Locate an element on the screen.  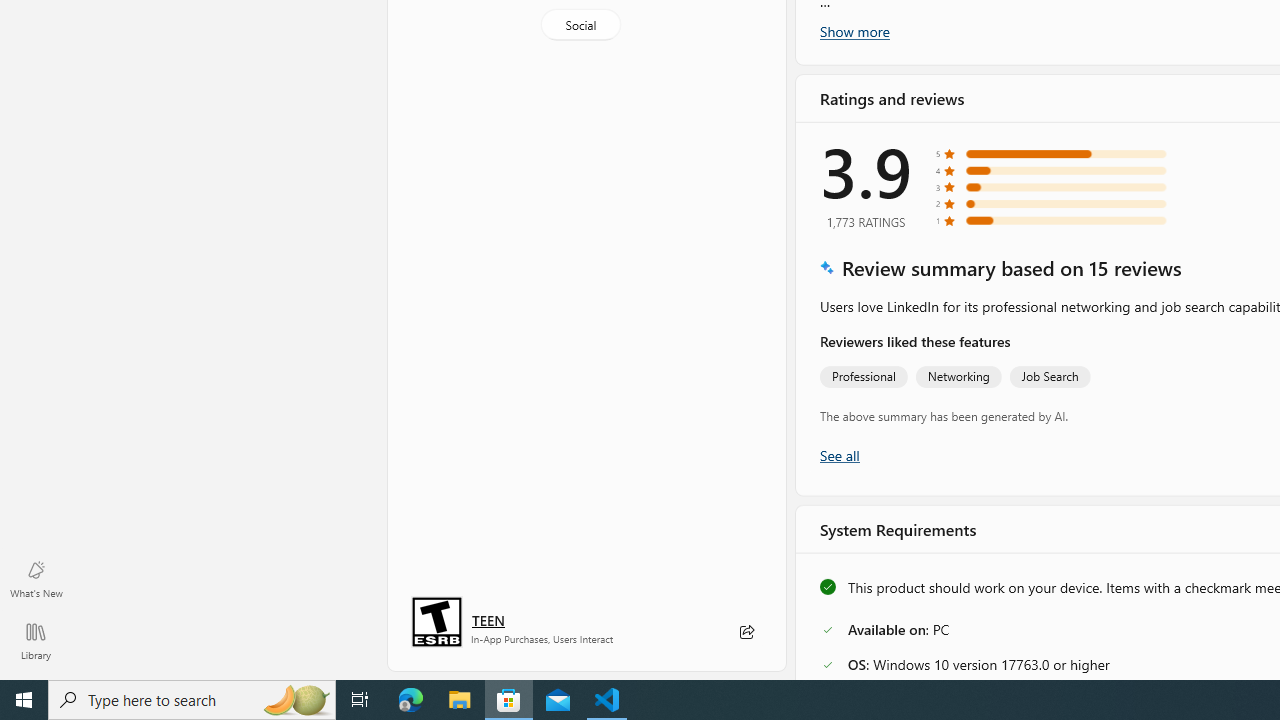
Social is located at coordinates (580, 24).